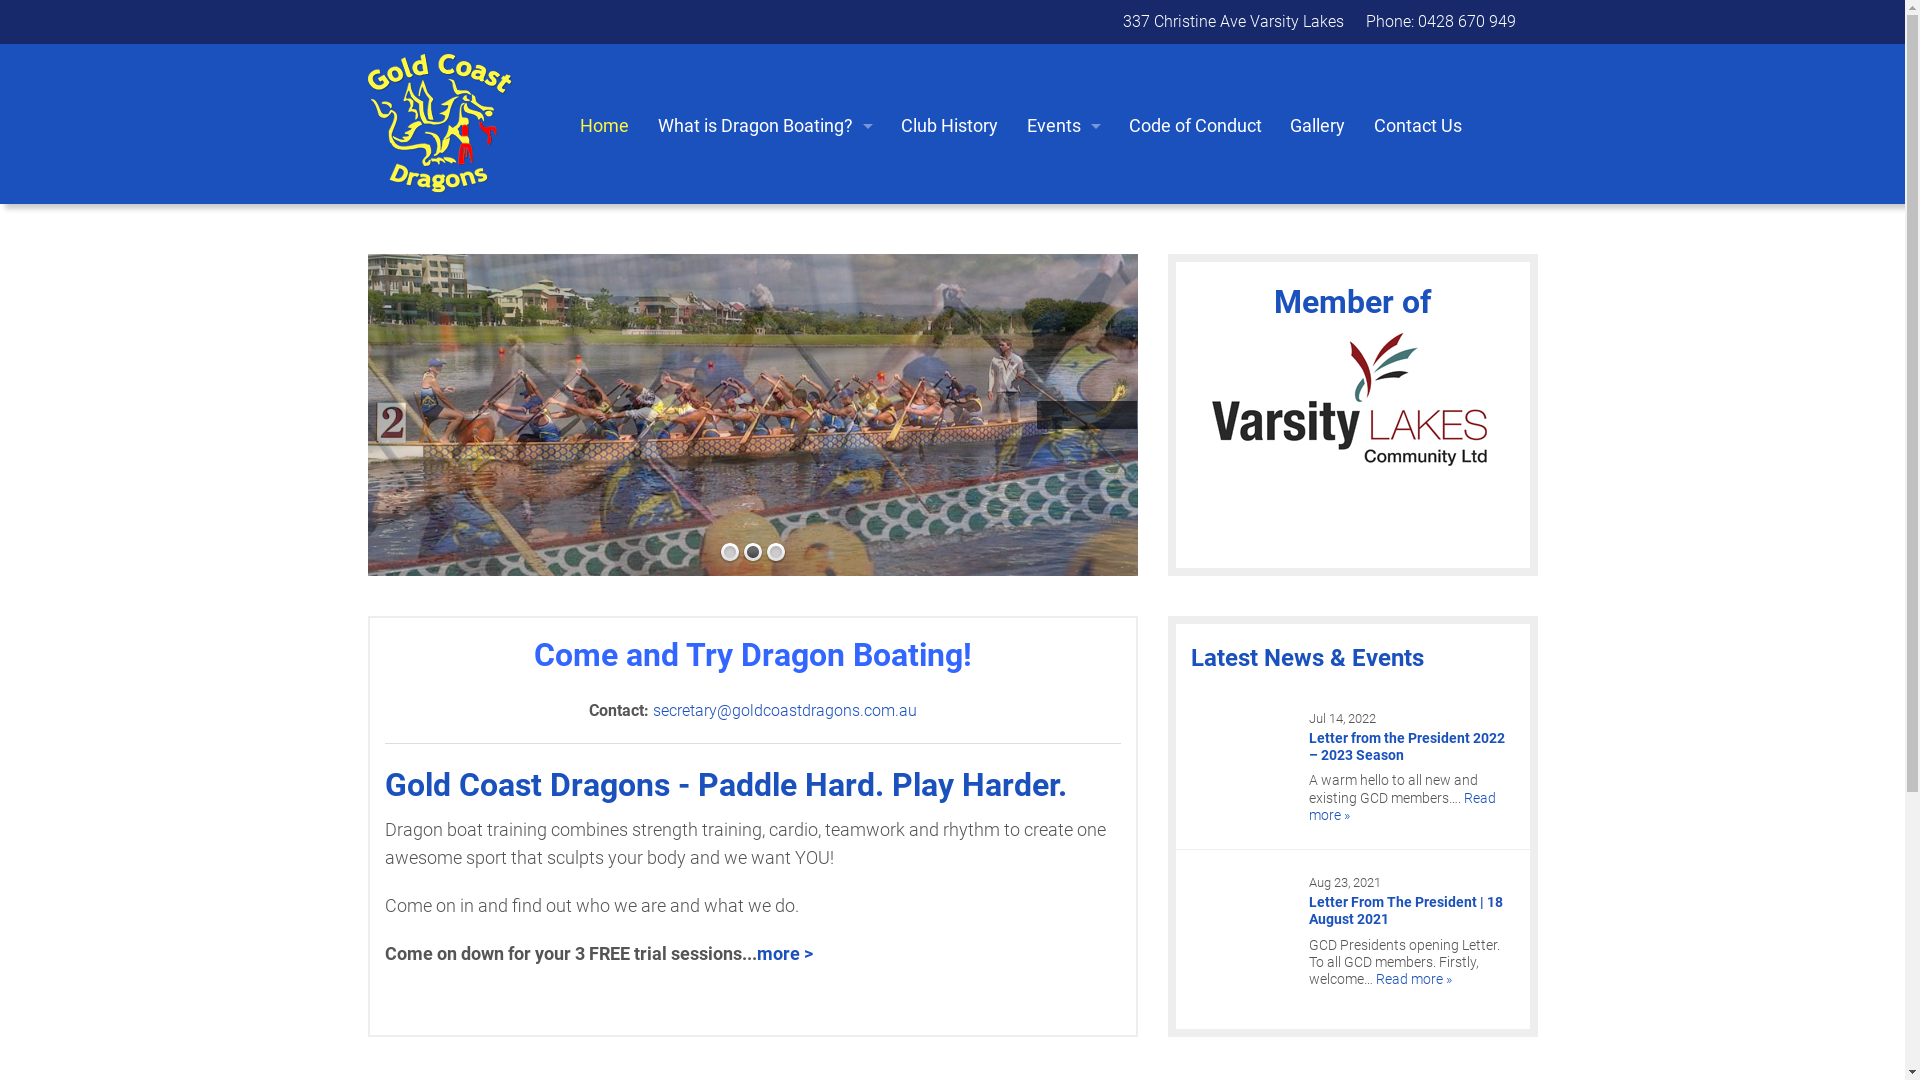  Describe the element at coordinates (766, 172) in the screenshot. I see `What Are We?` at that location.